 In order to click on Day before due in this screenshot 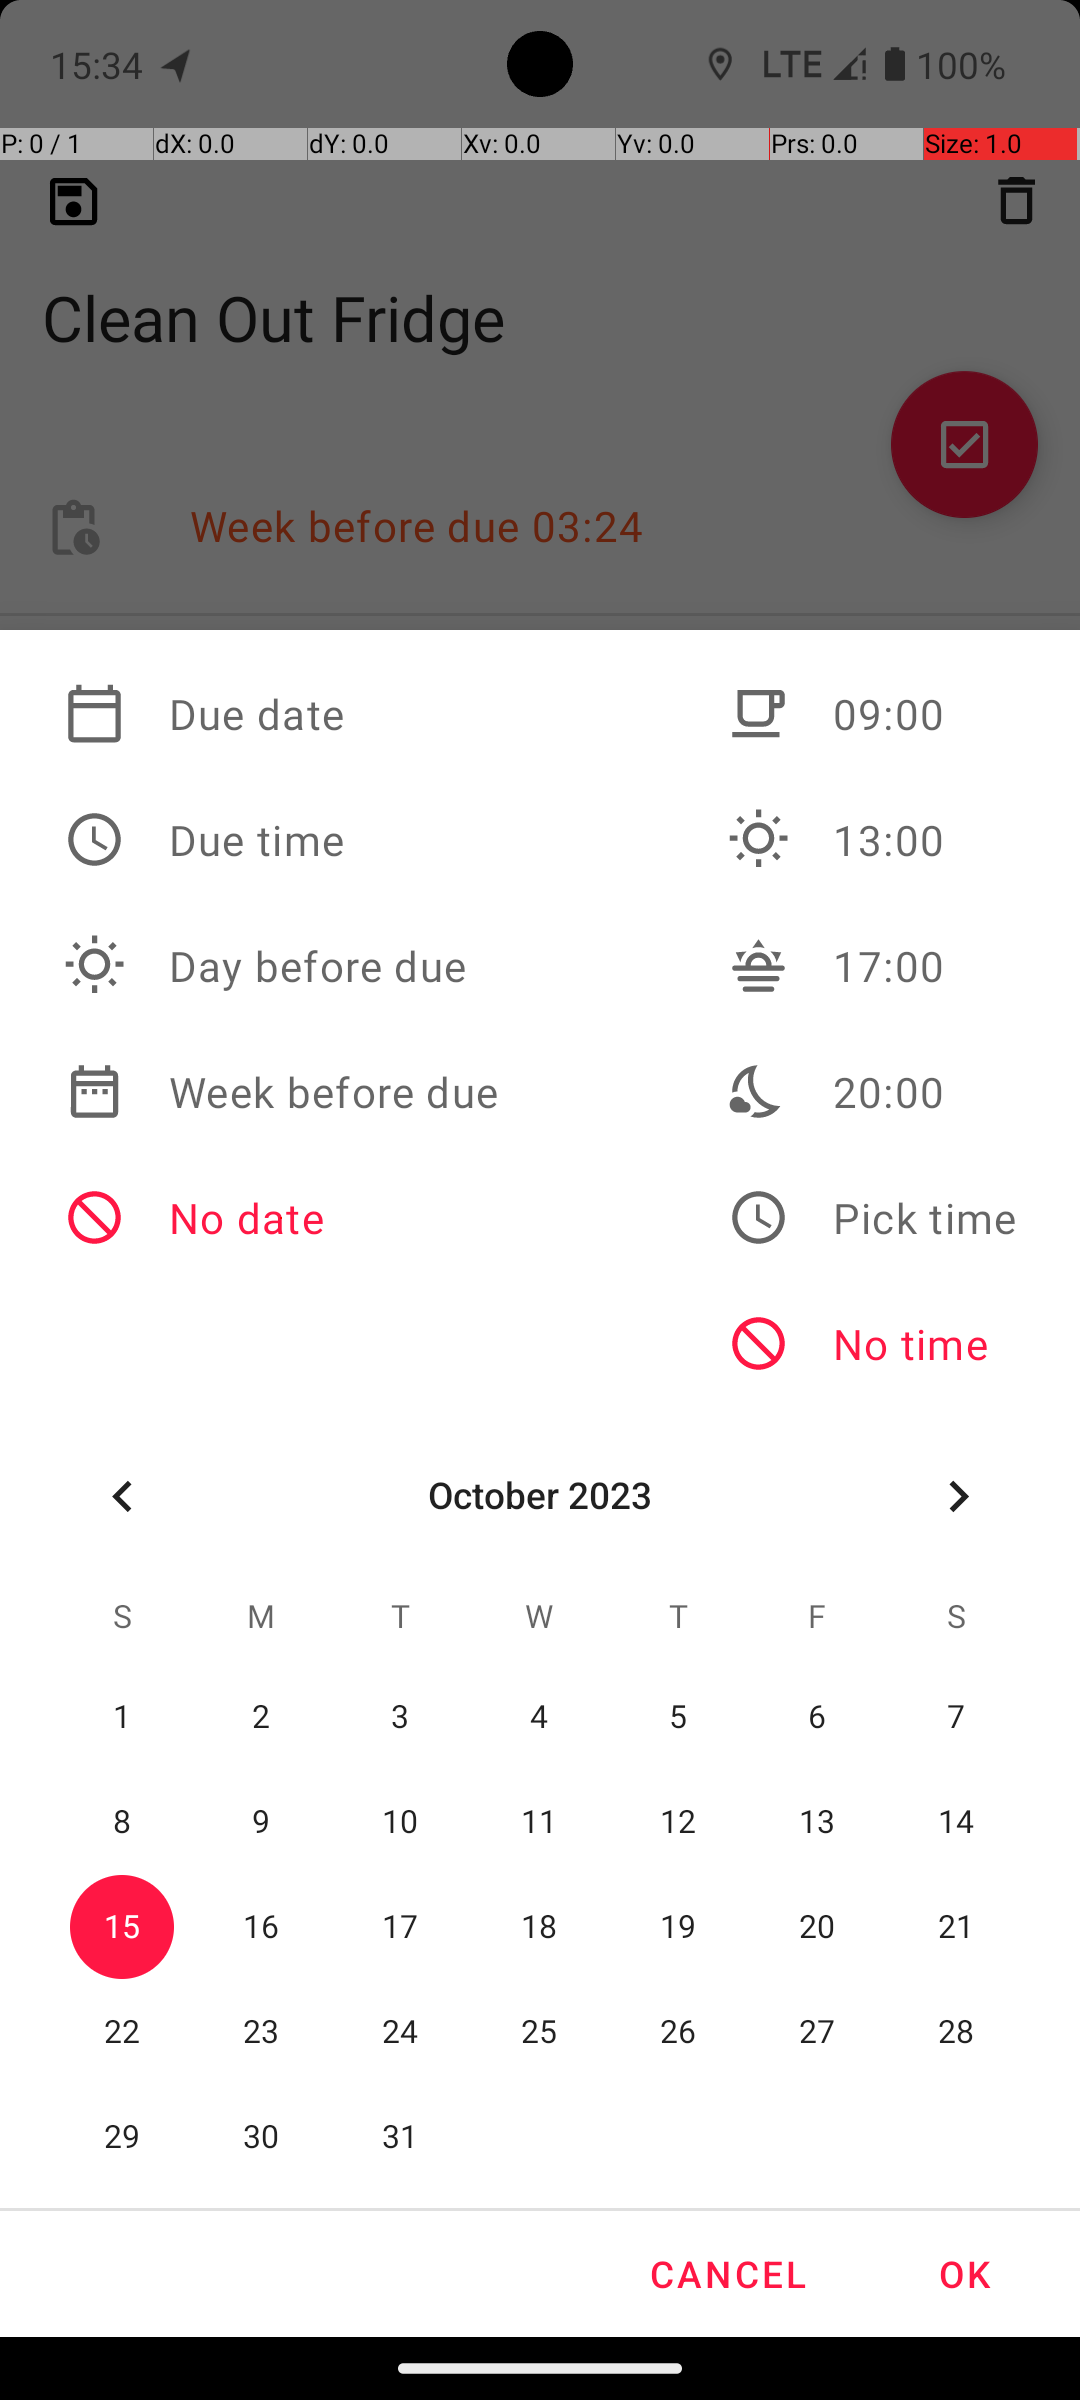, I will do `click(281, 966)`.